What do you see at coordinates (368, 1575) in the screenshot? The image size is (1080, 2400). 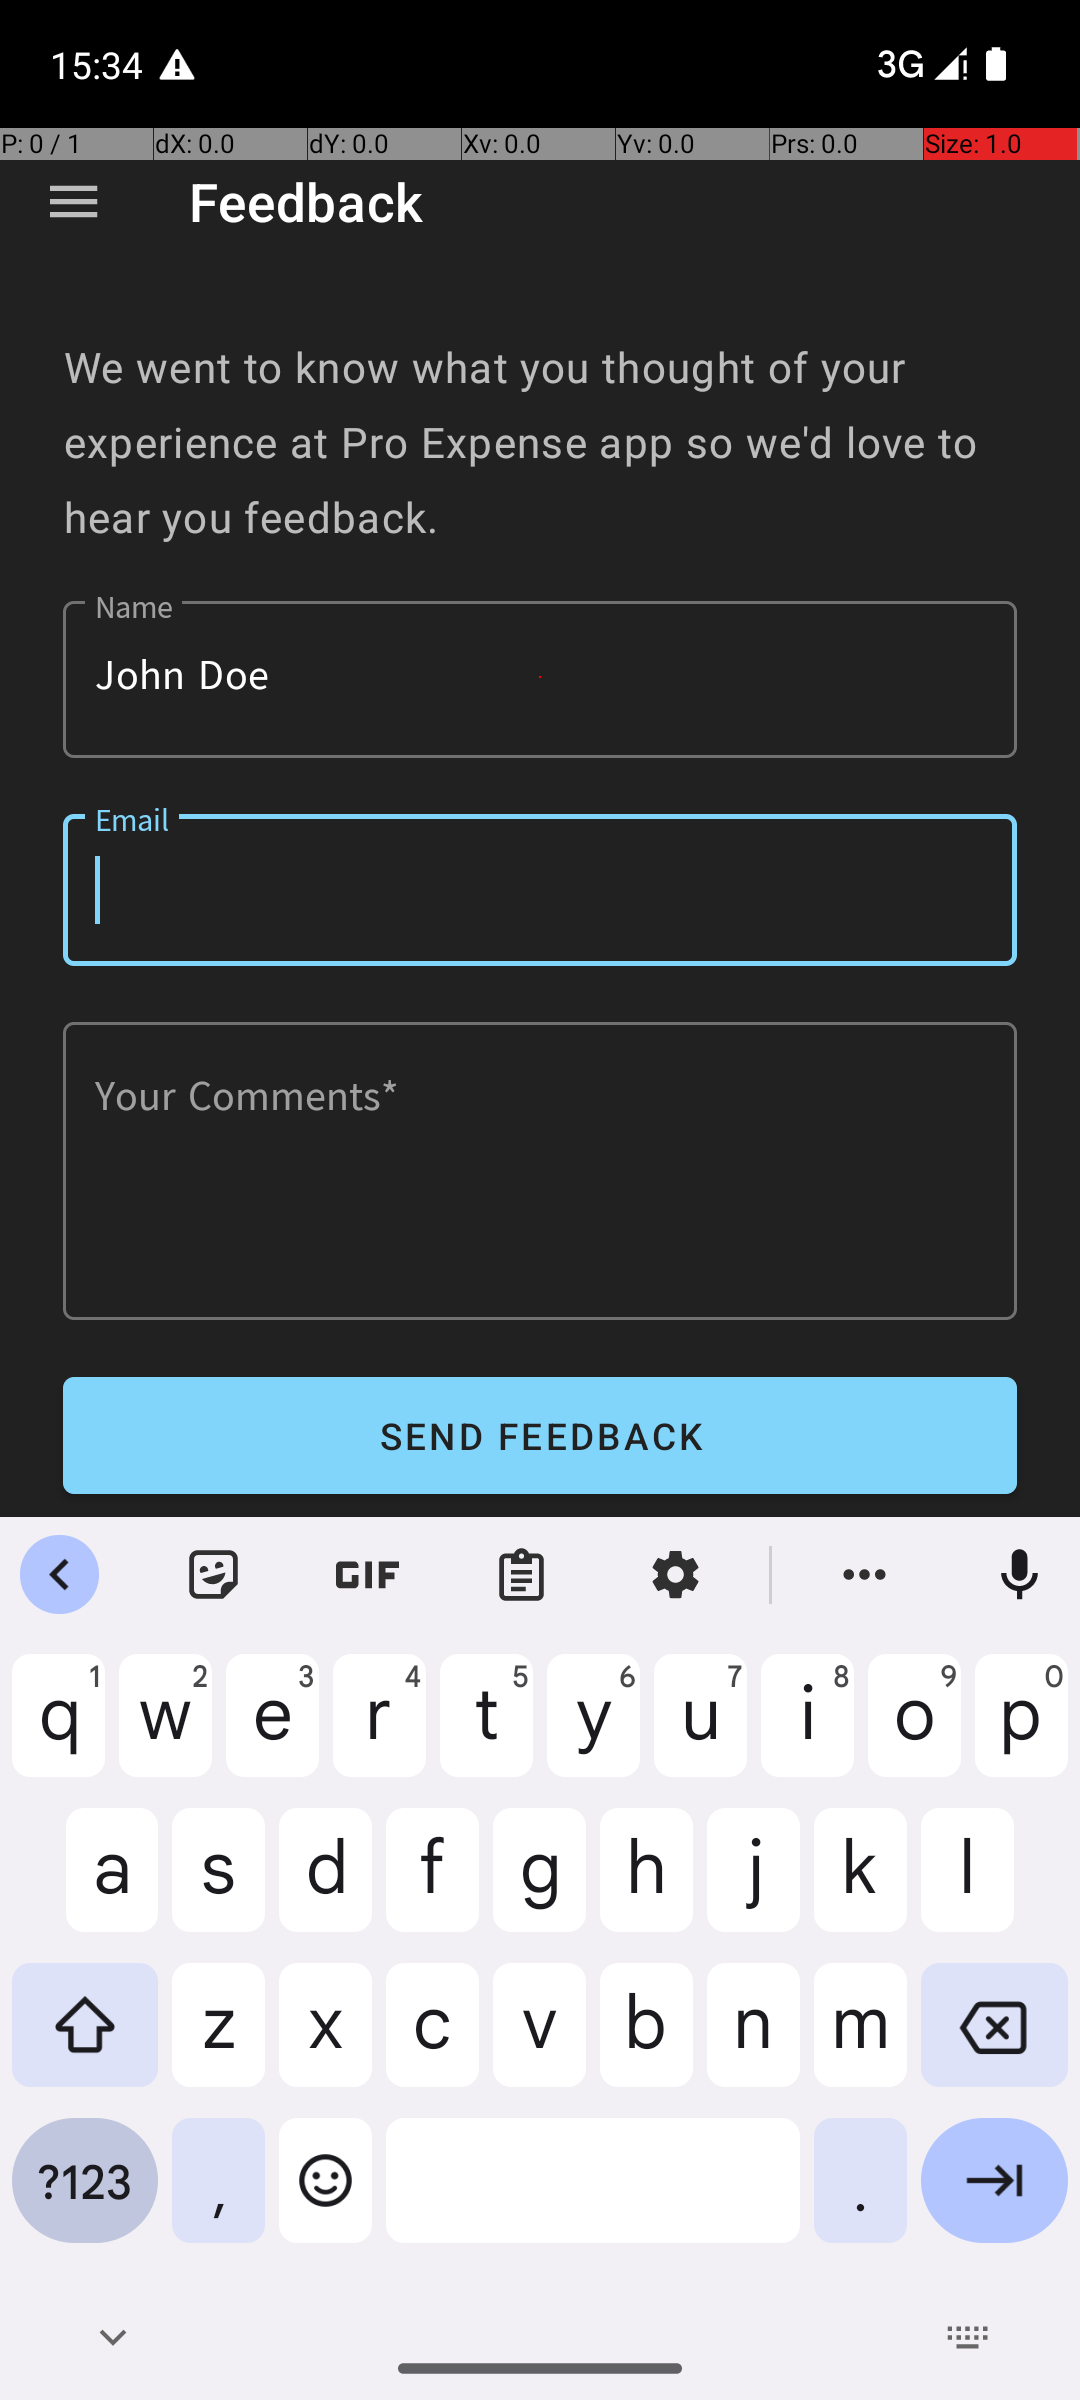 I see `GIF Keyboard` at bounding box center [368, 1575].